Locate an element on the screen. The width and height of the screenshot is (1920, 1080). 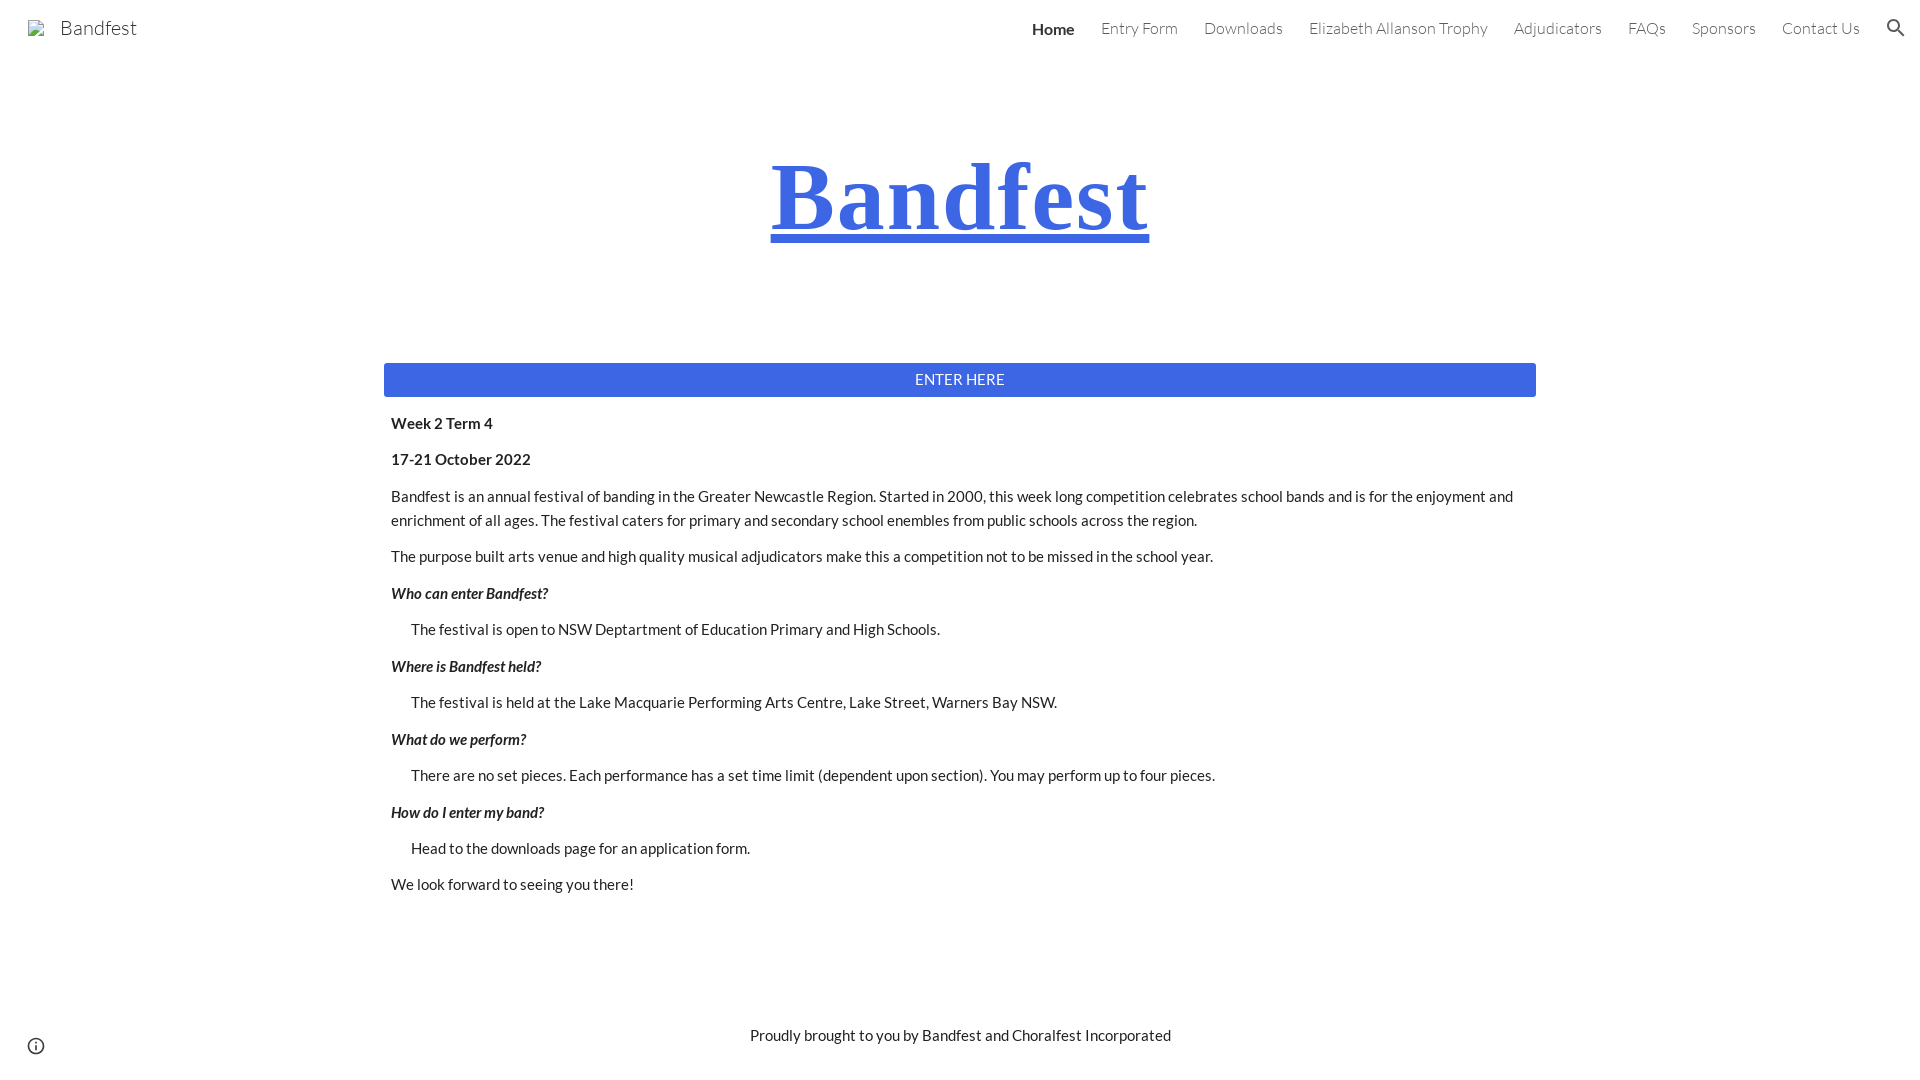
Home is located at coordinates (1054, 28).